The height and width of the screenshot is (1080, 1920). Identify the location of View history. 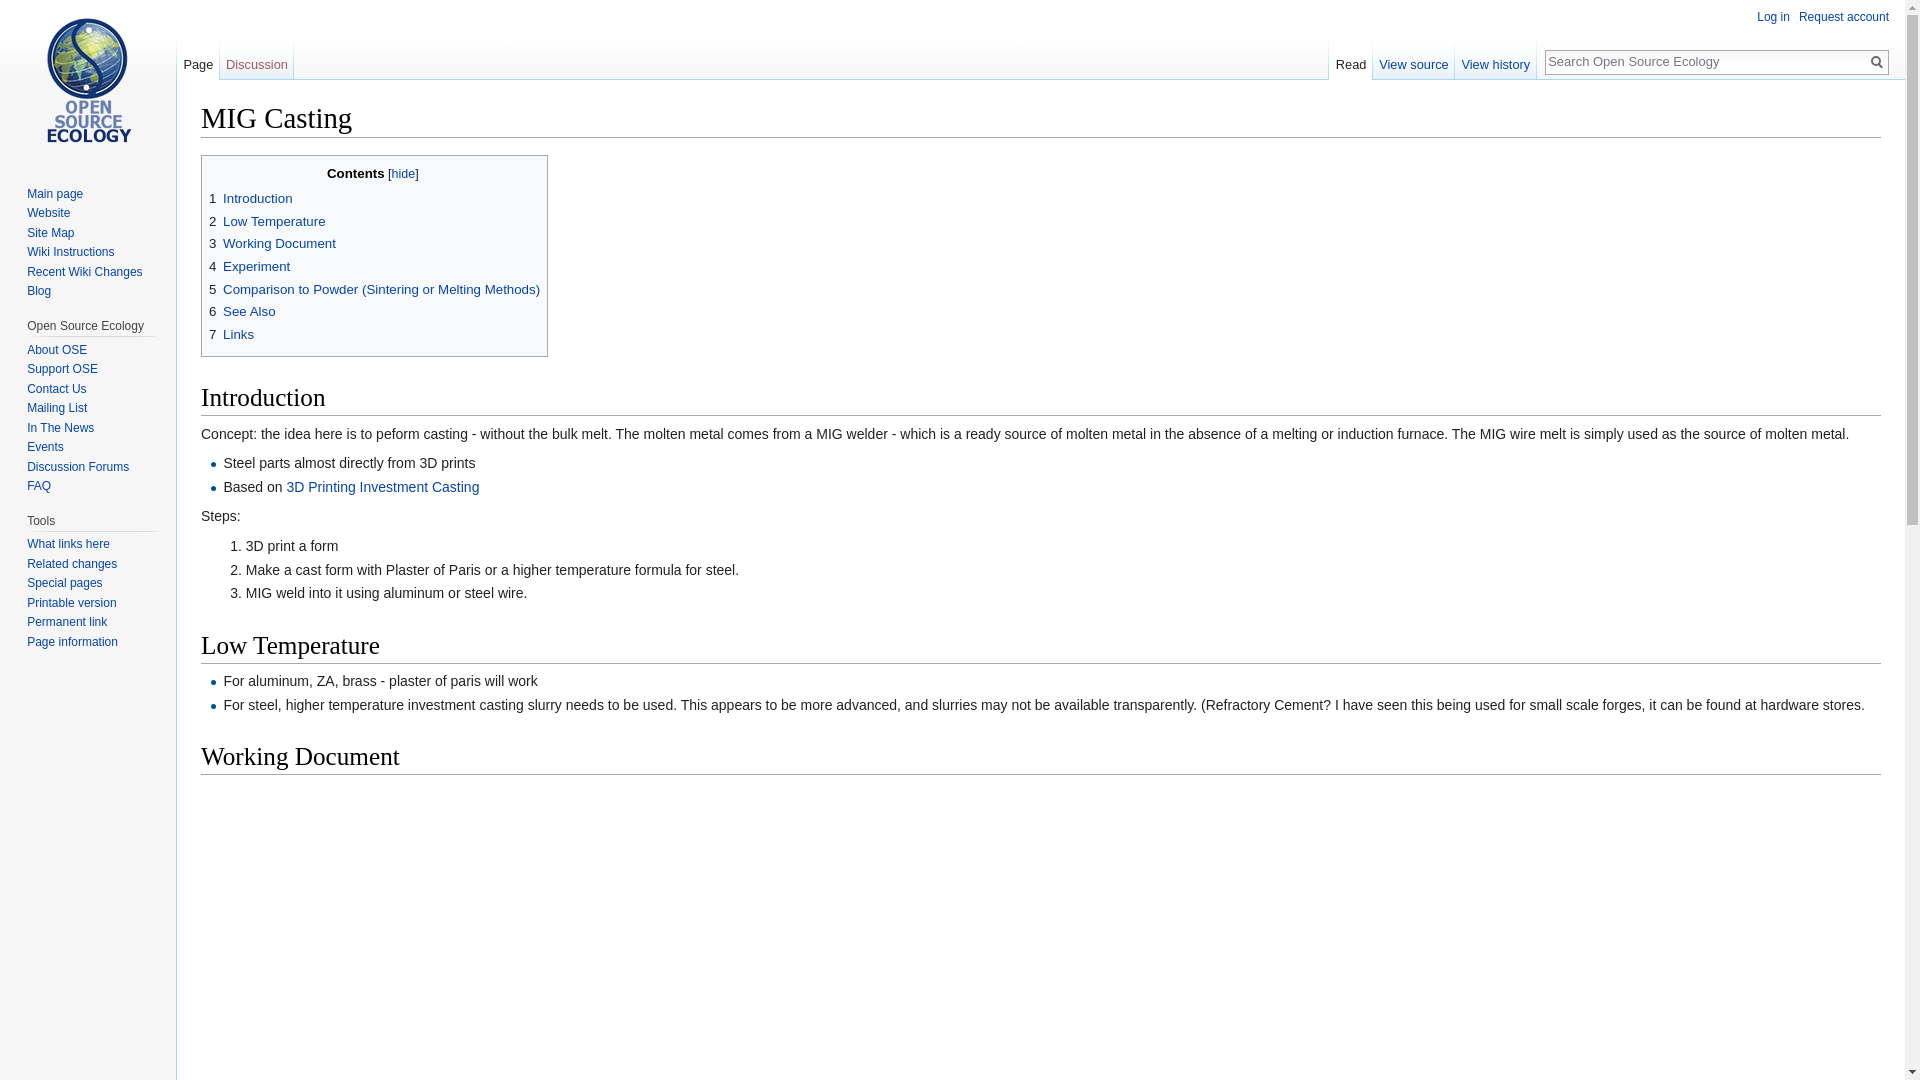
(1496, 59).